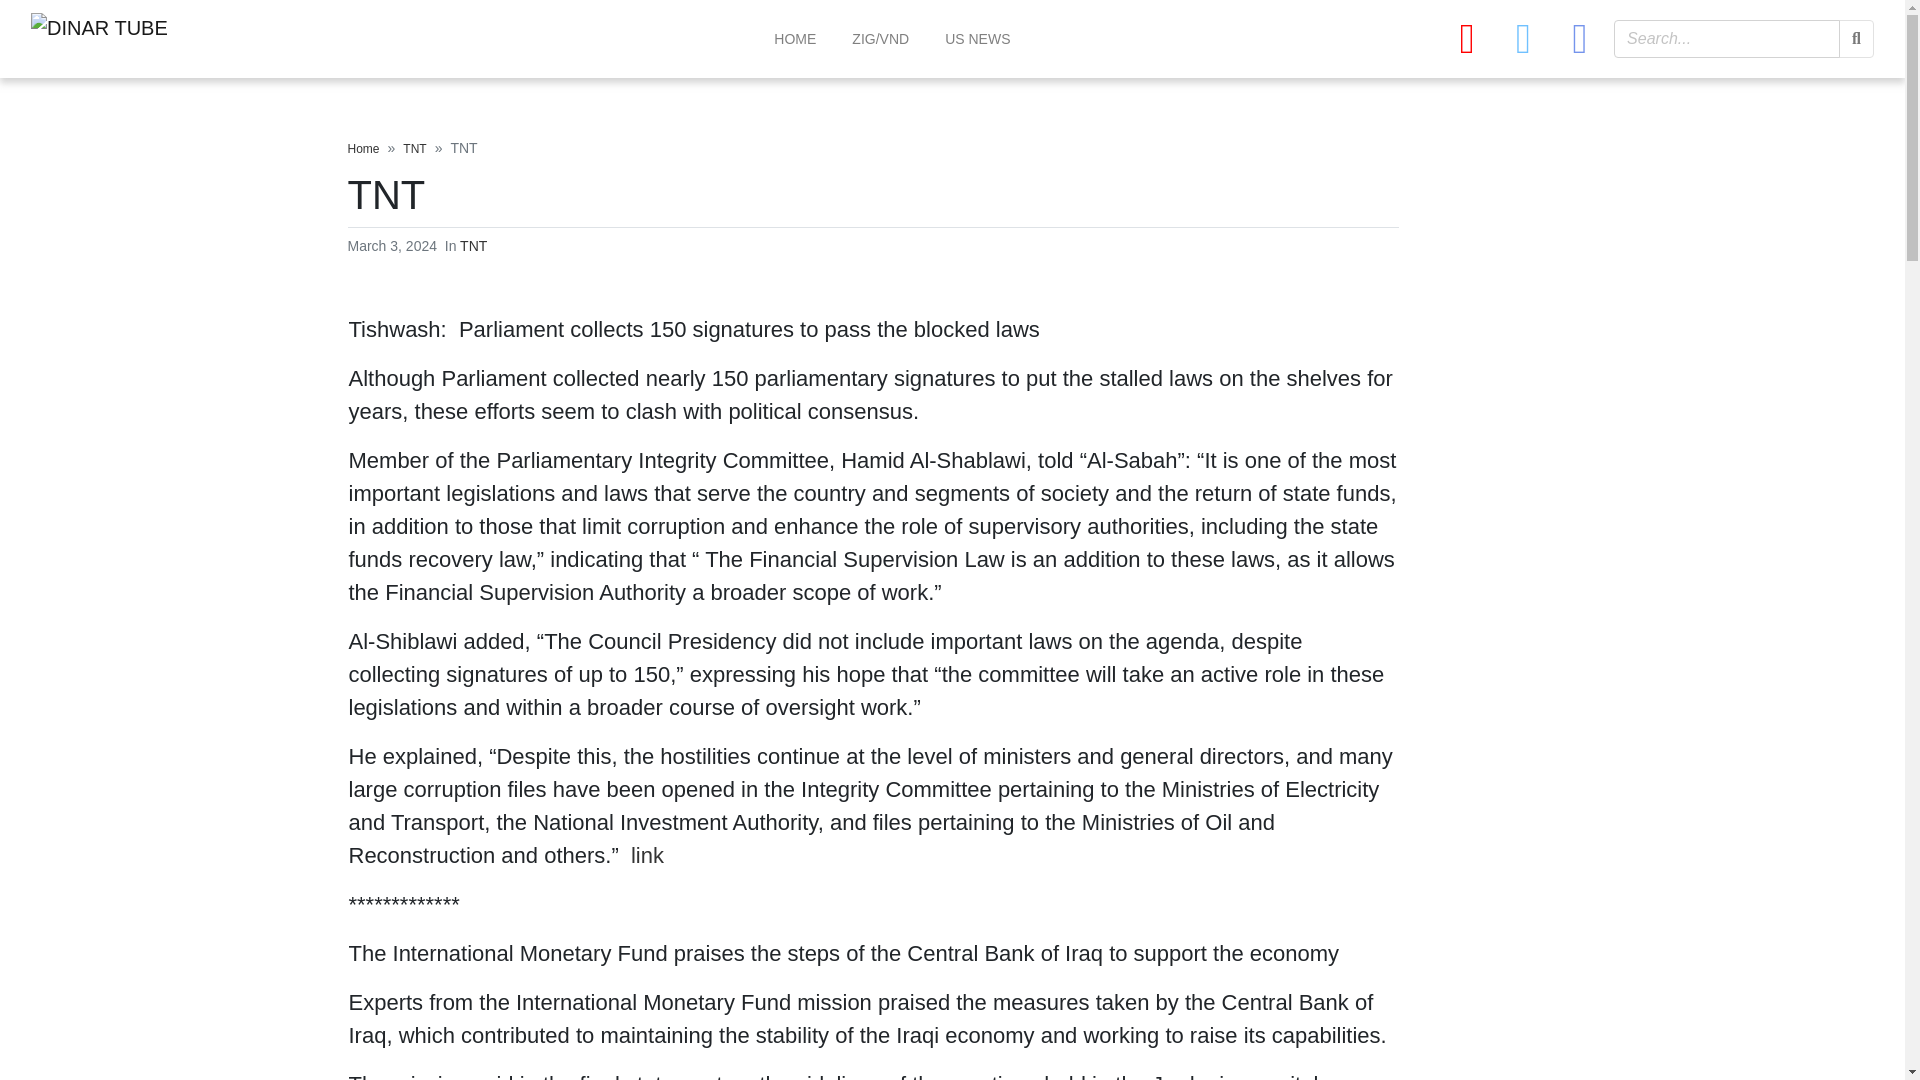 This screenshot has height=1080, width=1920. I want to click on link, so click(648, 856).